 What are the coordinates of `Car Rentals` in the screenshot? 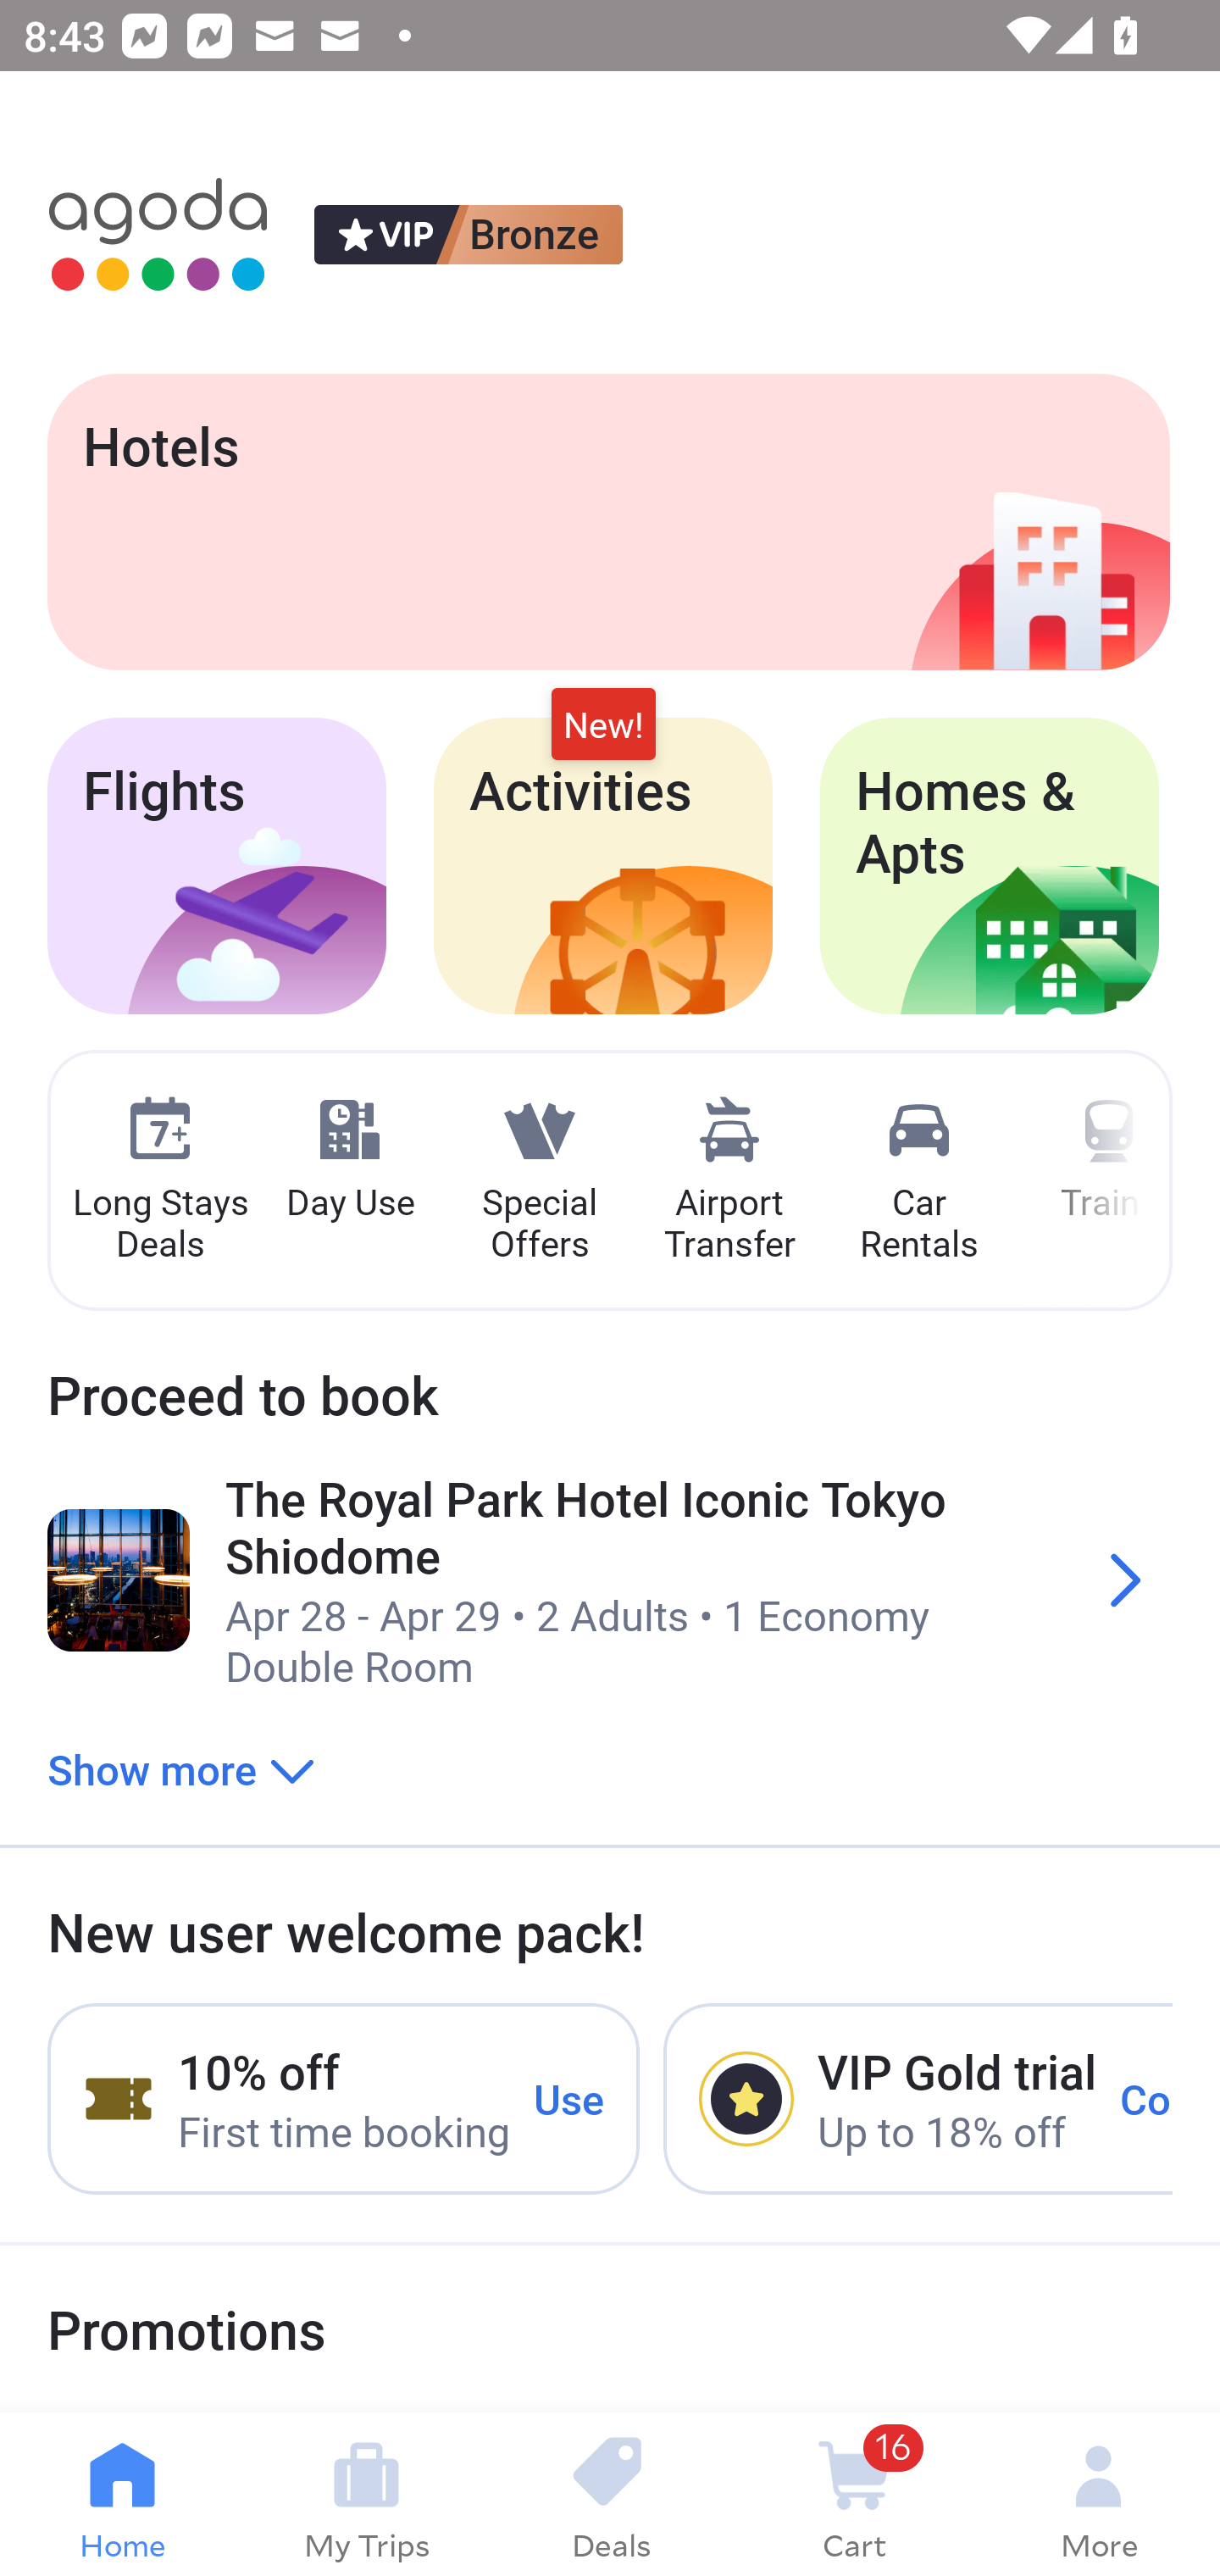 It's located at (918, 1181).